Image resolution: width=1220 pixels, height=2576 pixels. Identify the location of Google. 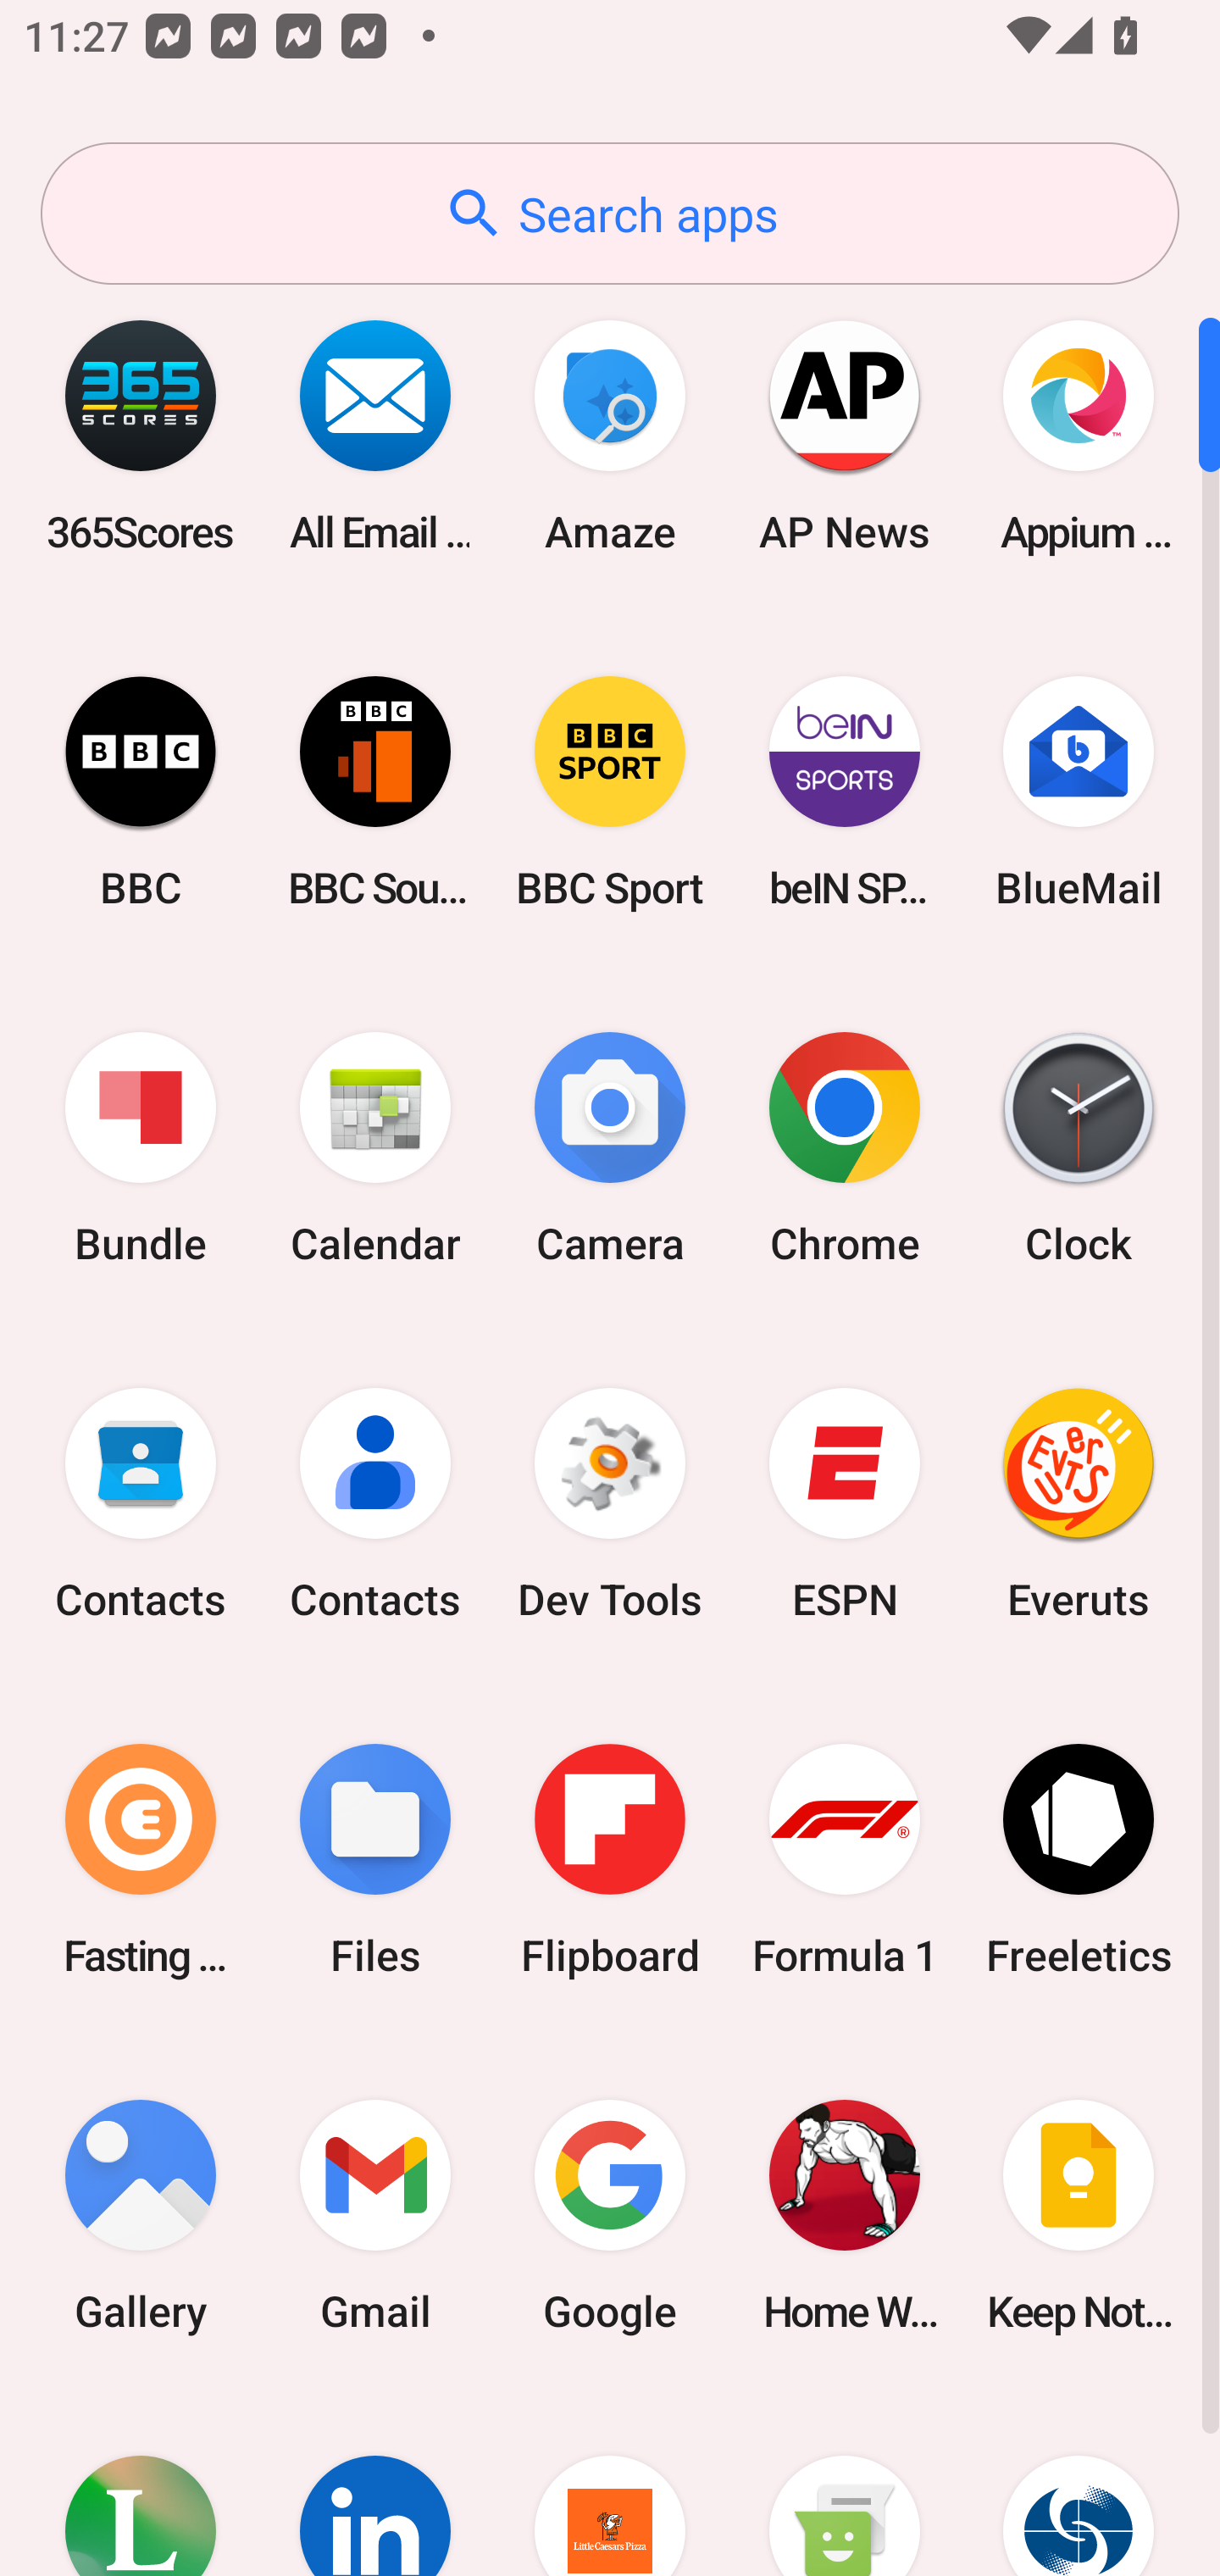
(610, 2215).